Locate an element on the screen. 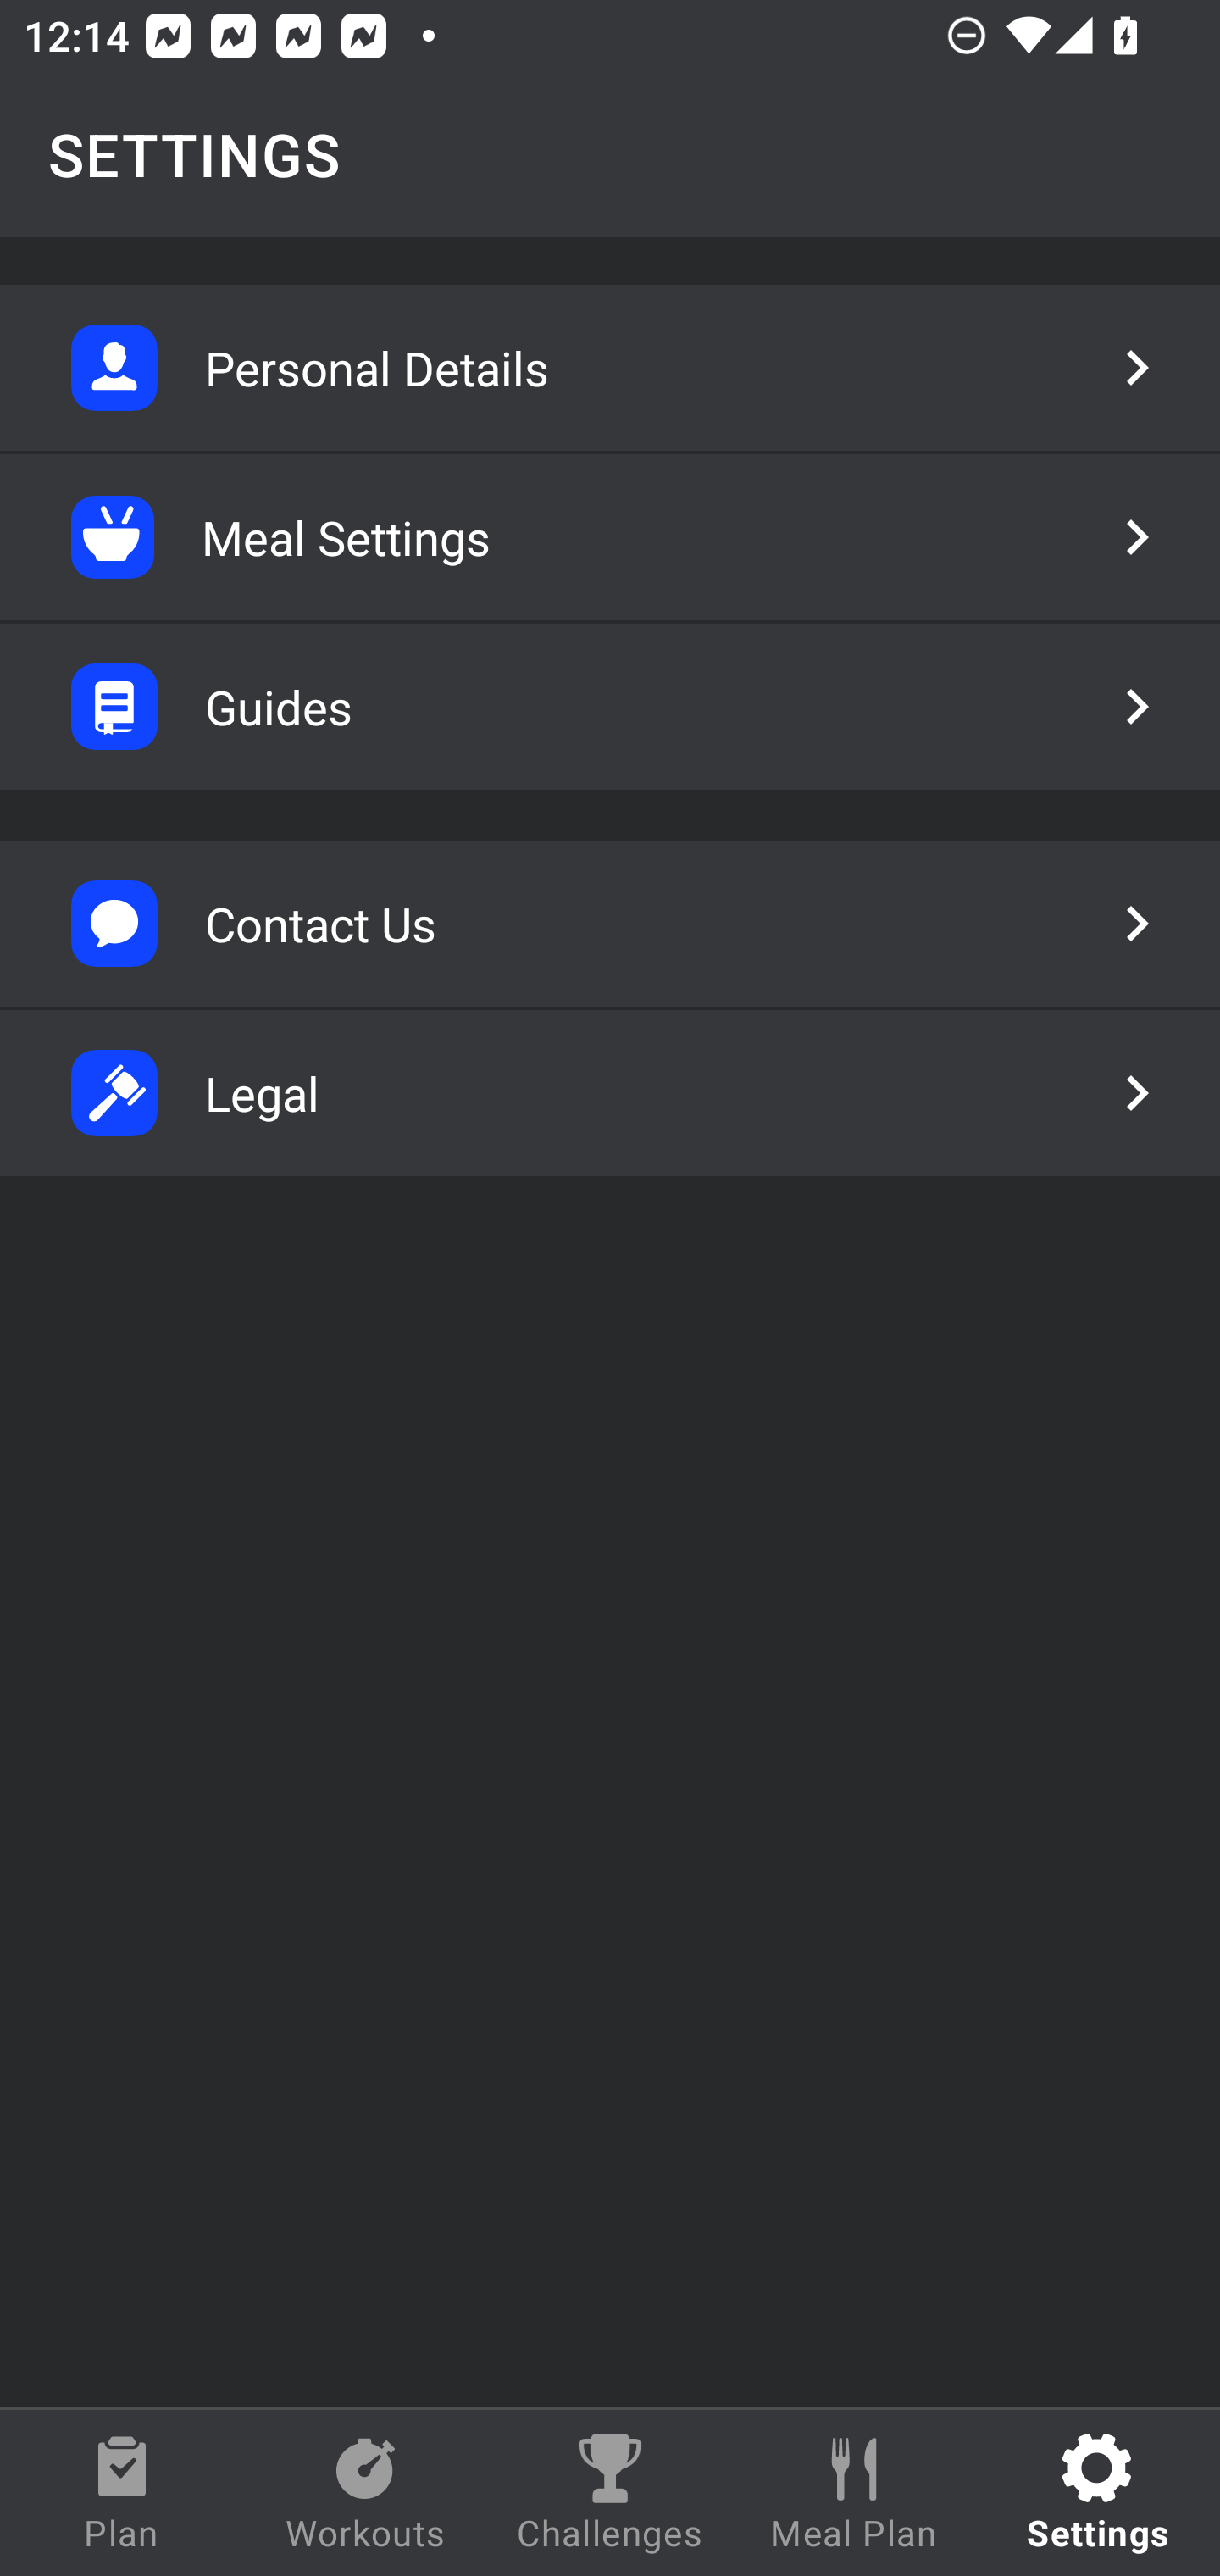  Contact Us is located at coordinates (610, 924).